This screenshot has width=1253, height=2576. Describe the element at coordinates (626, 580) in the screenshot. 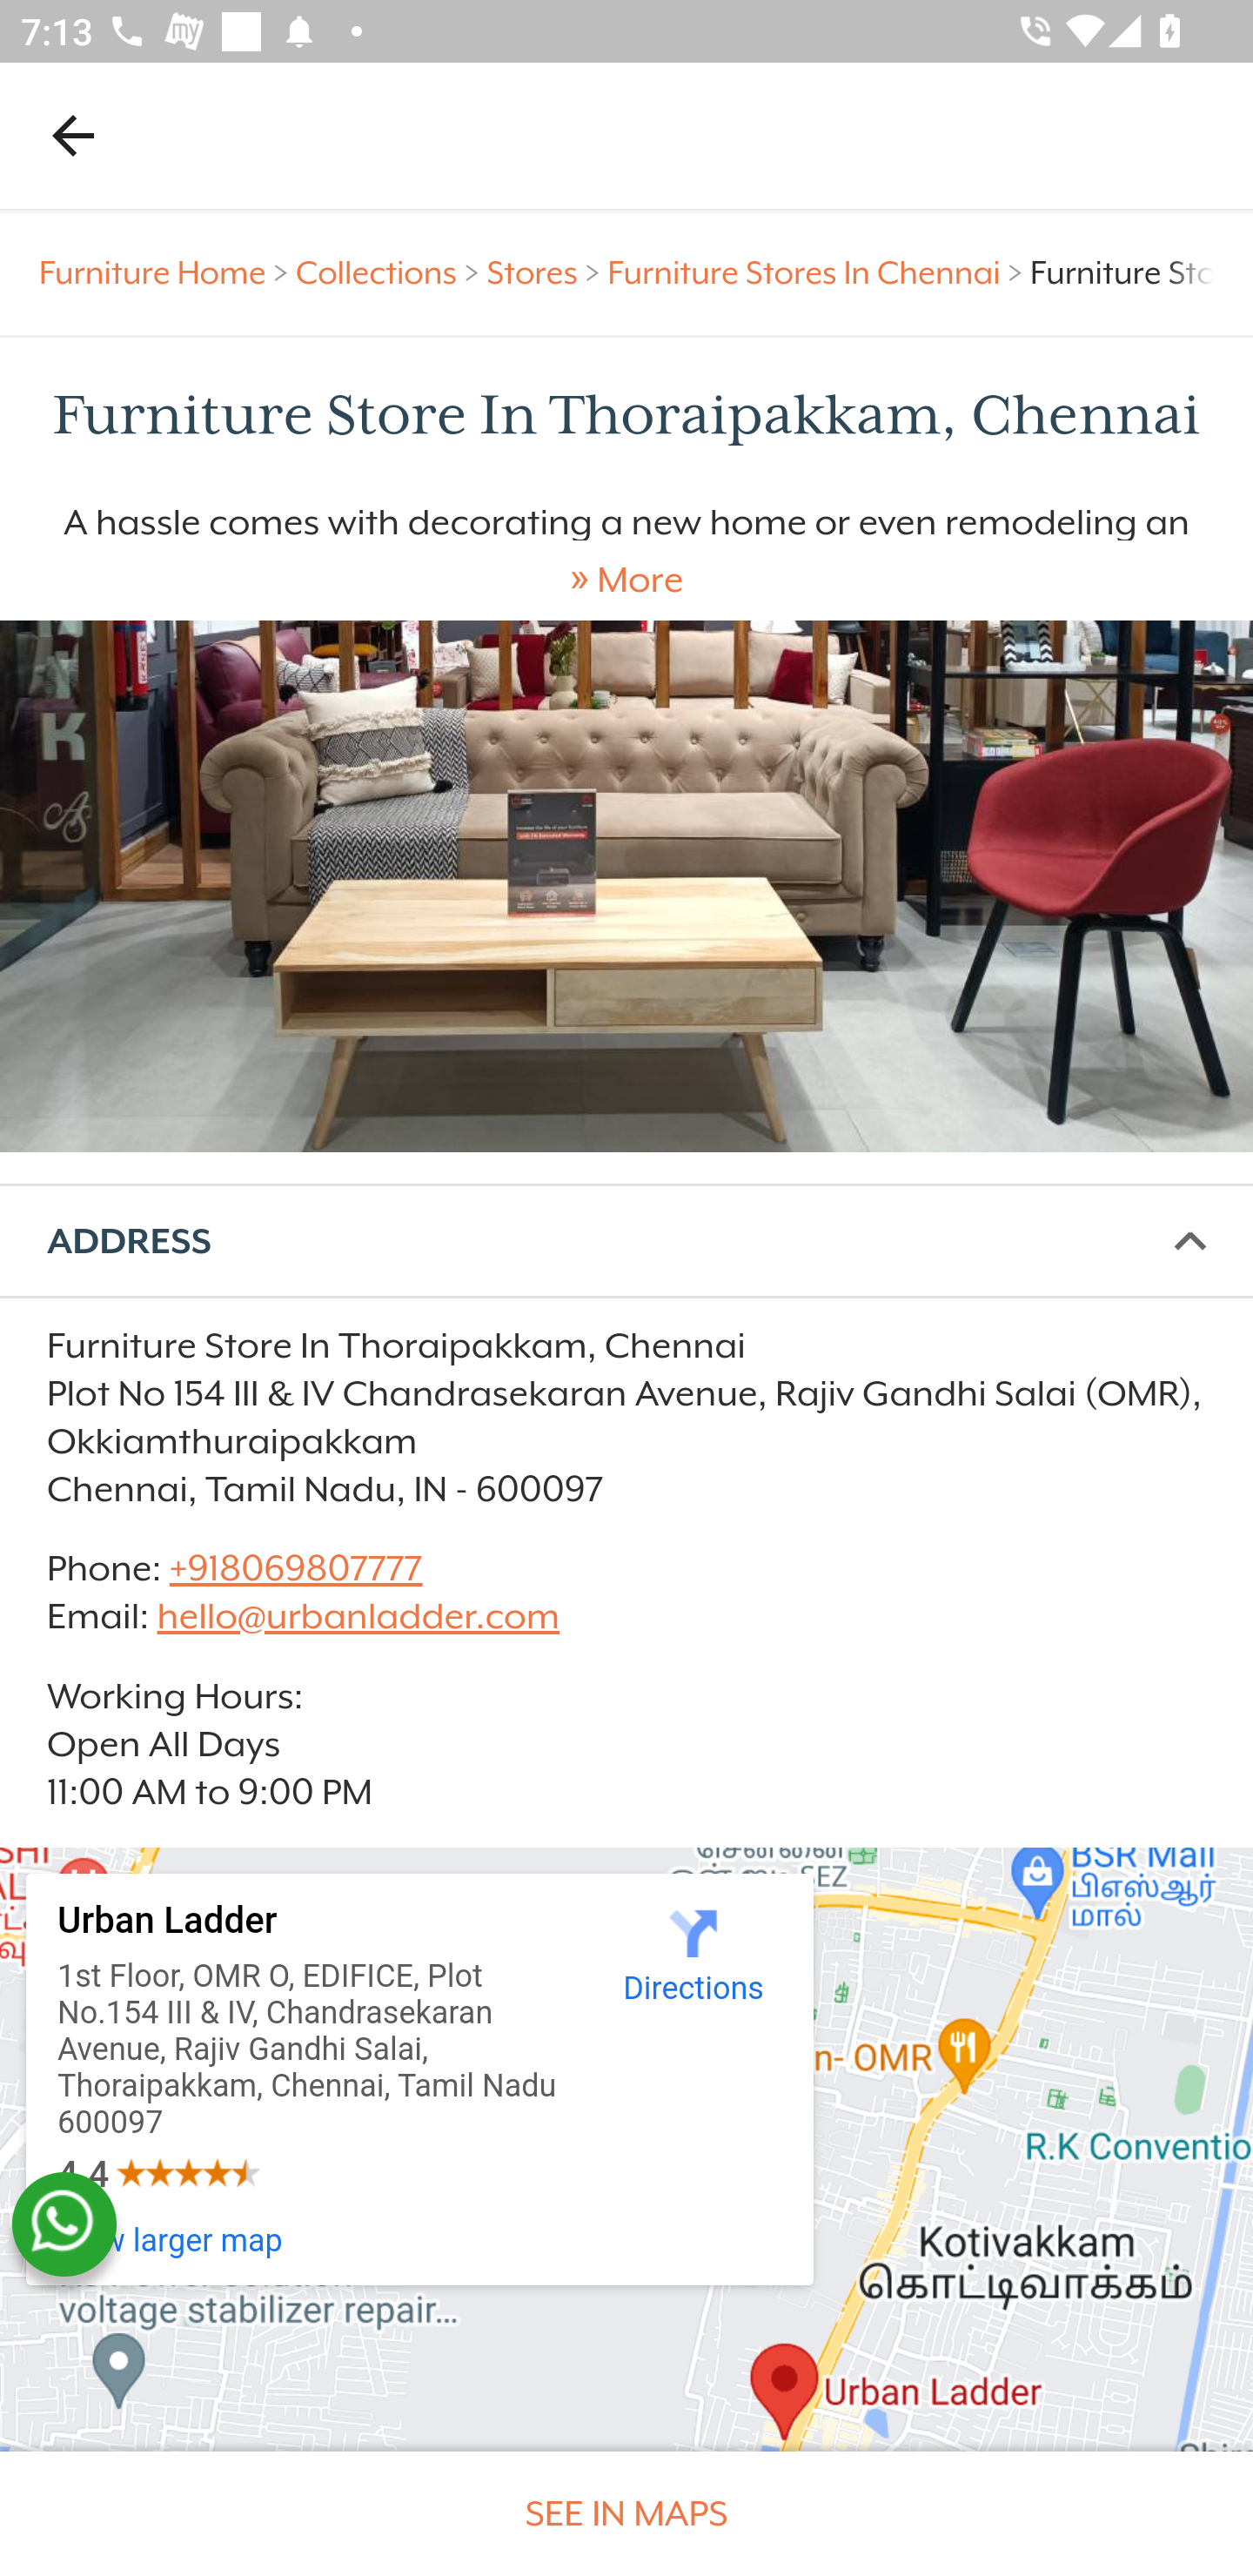

I see `» More` at that location.